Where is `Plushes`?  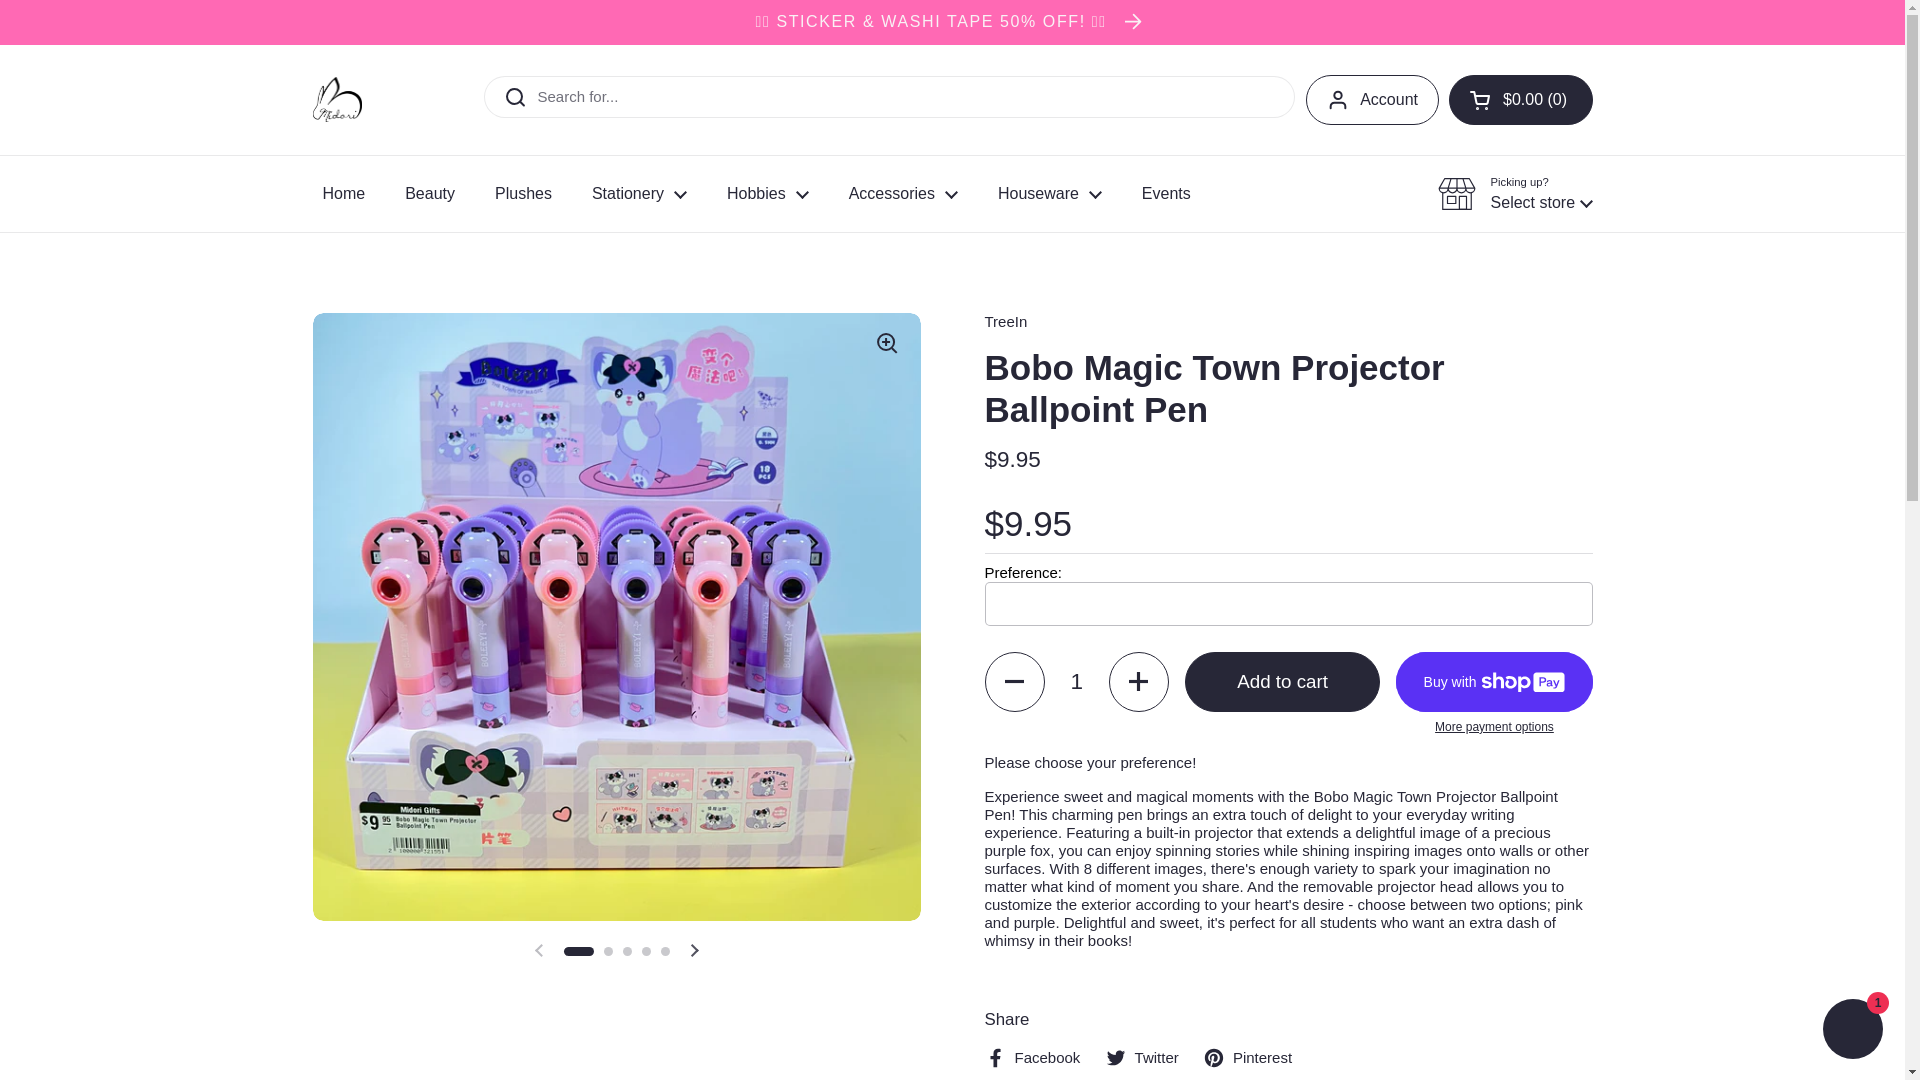 Plushes is located at coordinates (523, 194).